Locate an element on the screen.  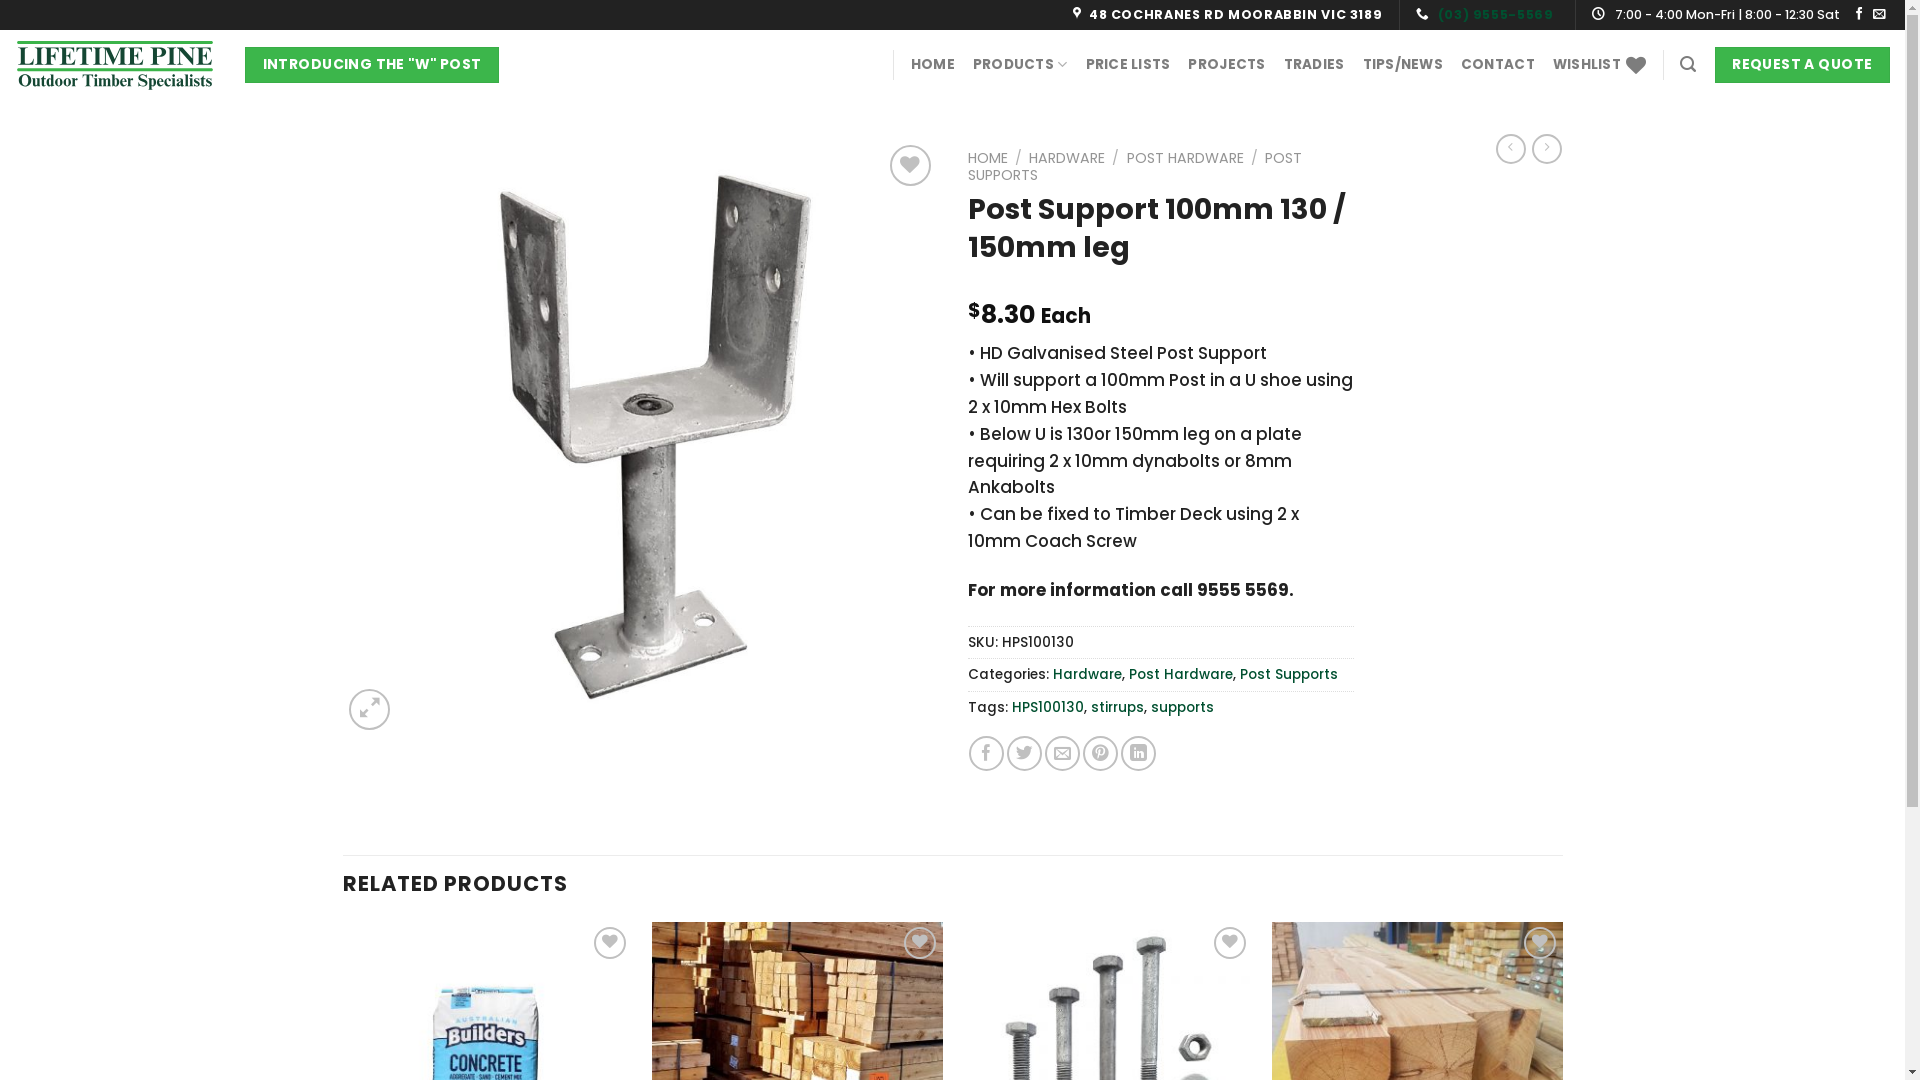
CONTACT is located at coordinates (1498, 65).